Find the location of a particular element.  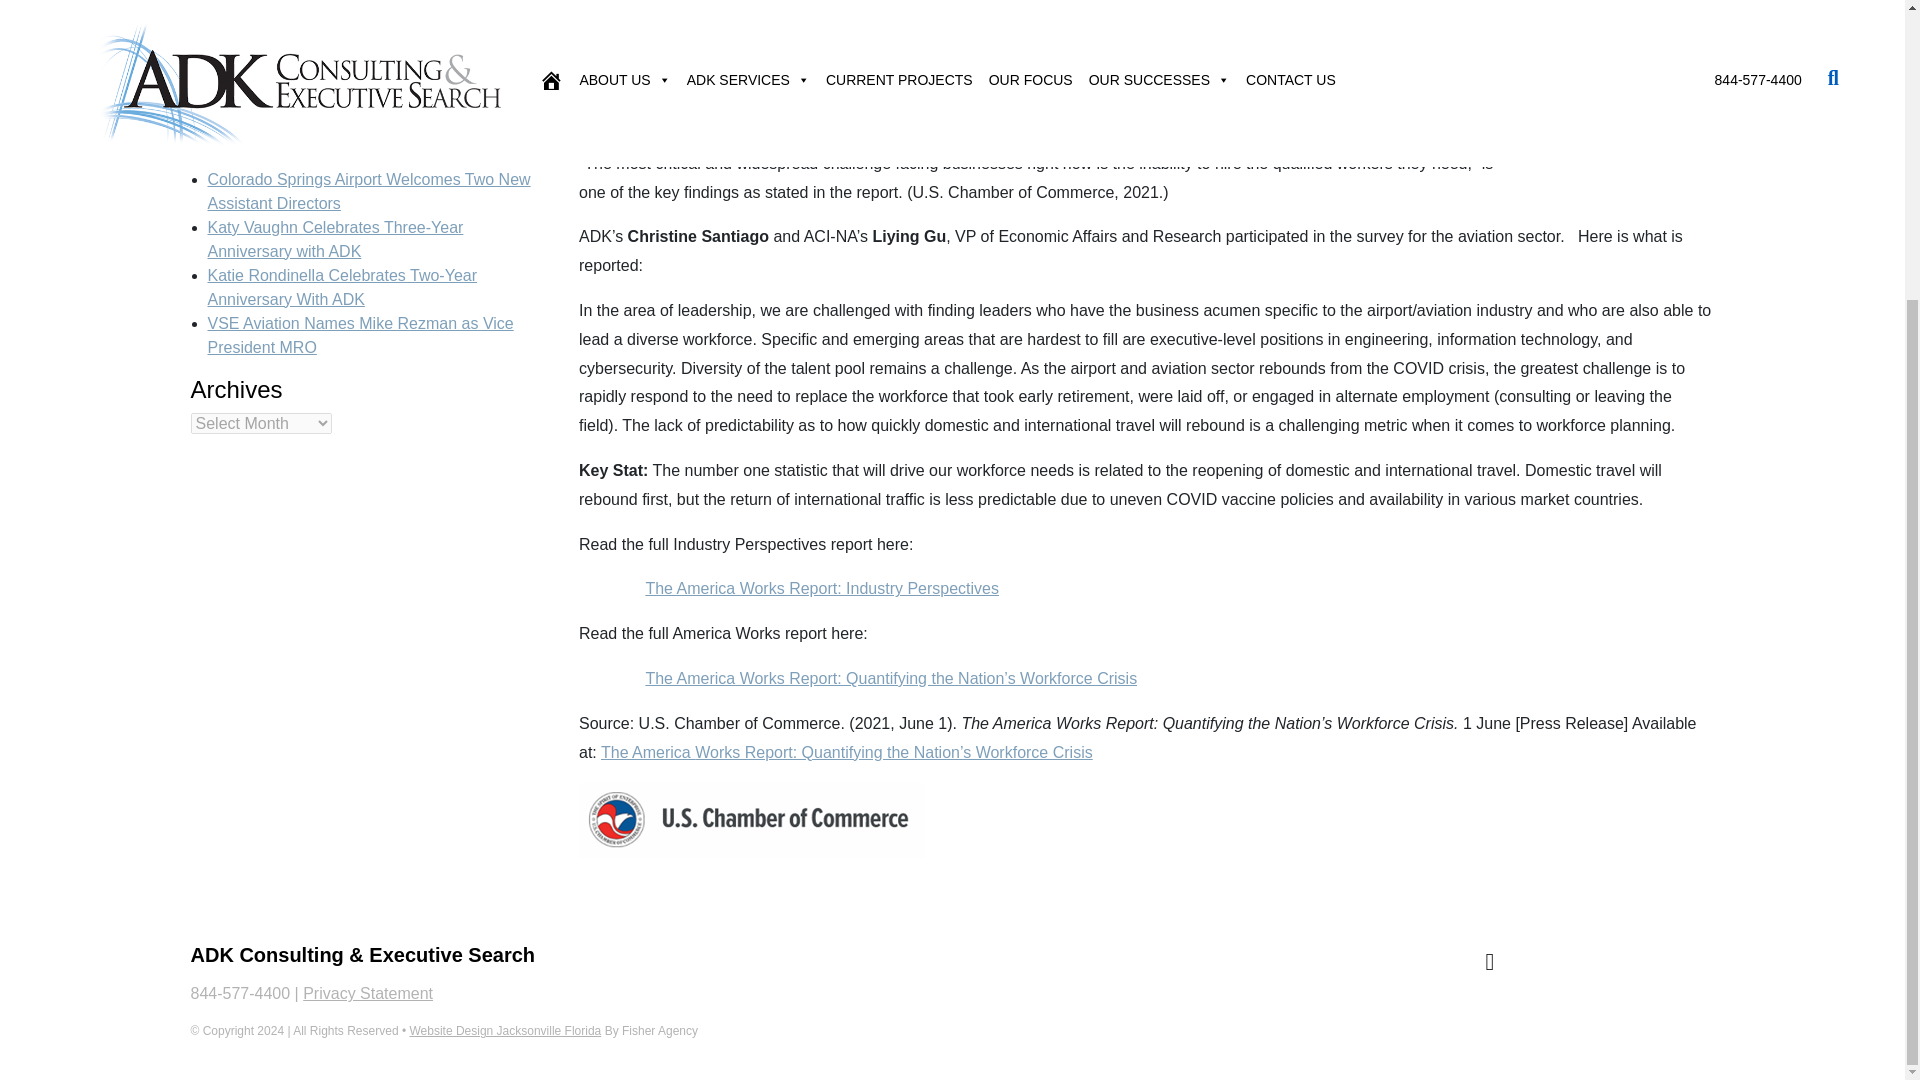

Consulting Projects is located at coordinates (276, 8).